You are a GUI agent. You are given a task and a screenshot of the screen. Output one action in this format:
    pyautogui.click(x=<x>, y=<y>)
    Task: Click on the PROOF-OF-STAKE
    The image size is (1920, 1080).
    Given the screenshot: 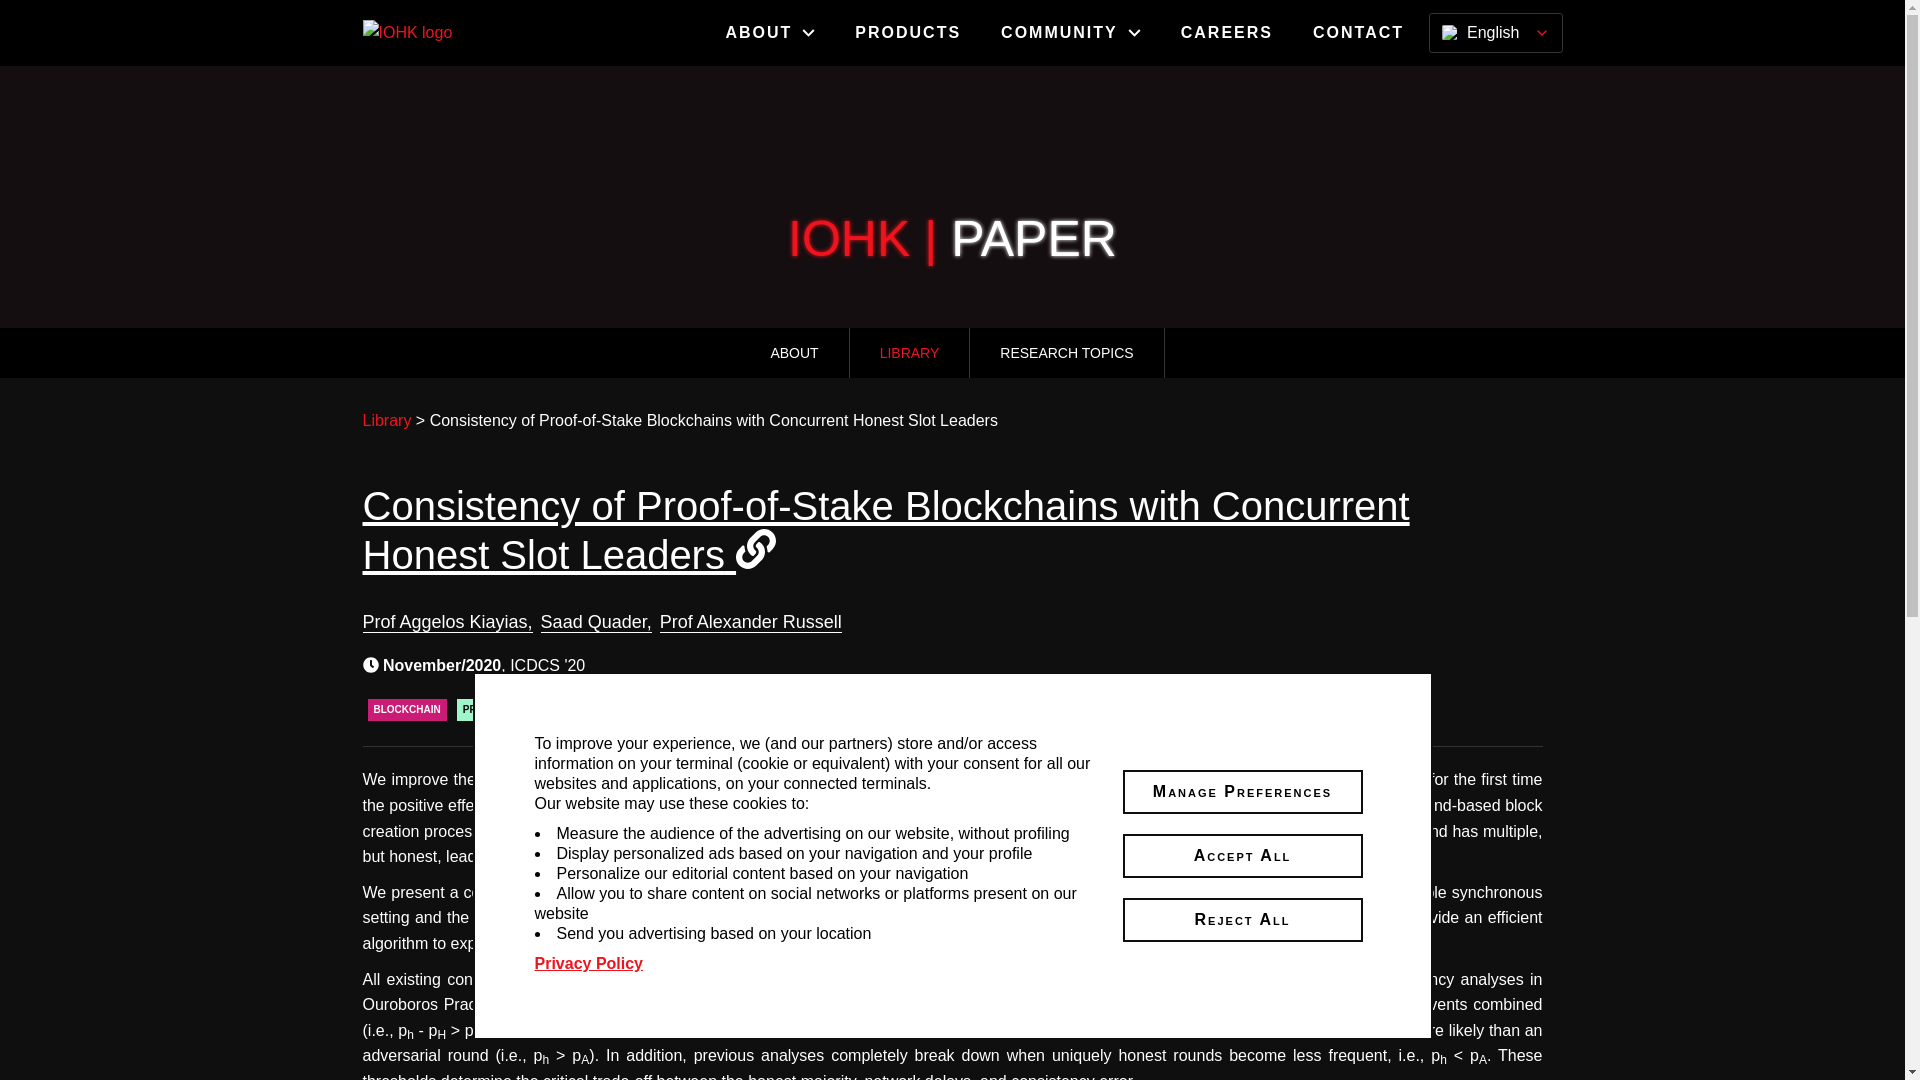 What is the action you would take?
    pyautogui.click(x=507, y=710)
    